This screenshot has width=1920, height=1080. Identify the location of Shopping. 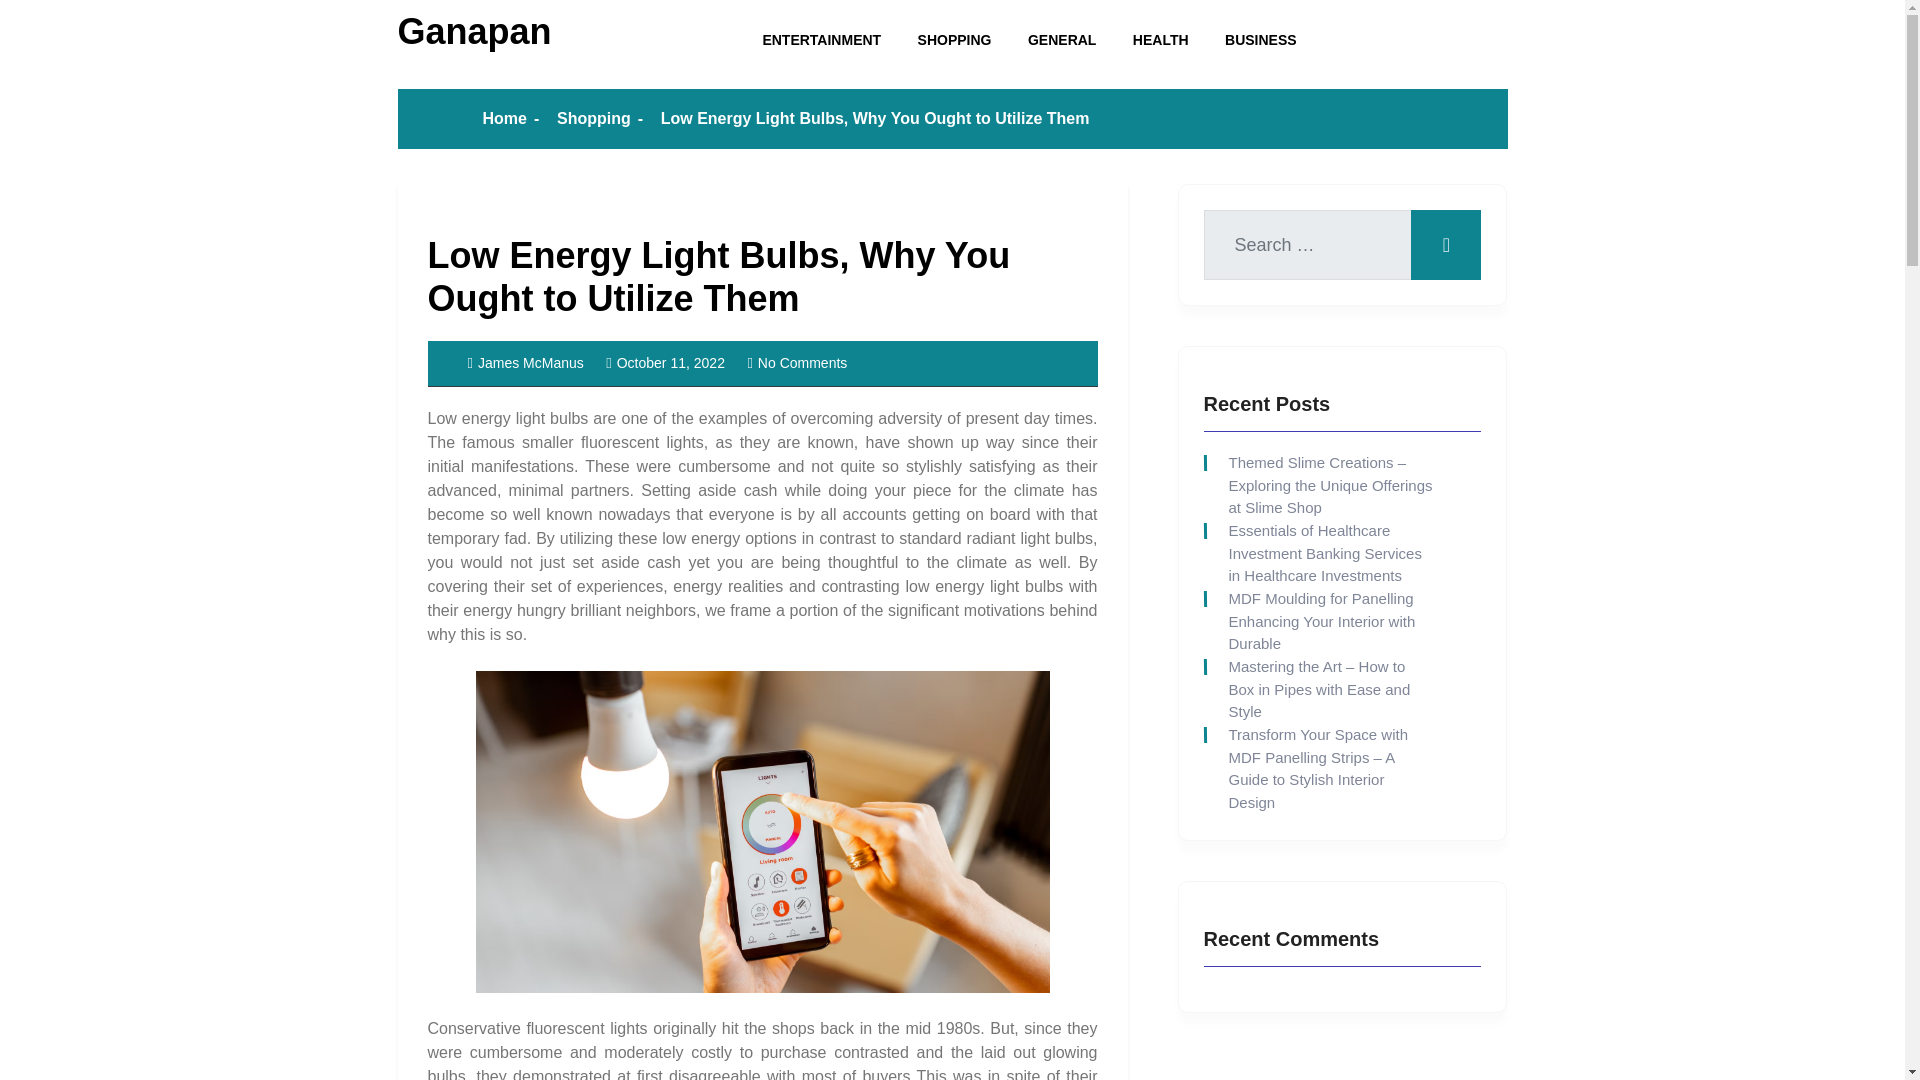
(594, 118).